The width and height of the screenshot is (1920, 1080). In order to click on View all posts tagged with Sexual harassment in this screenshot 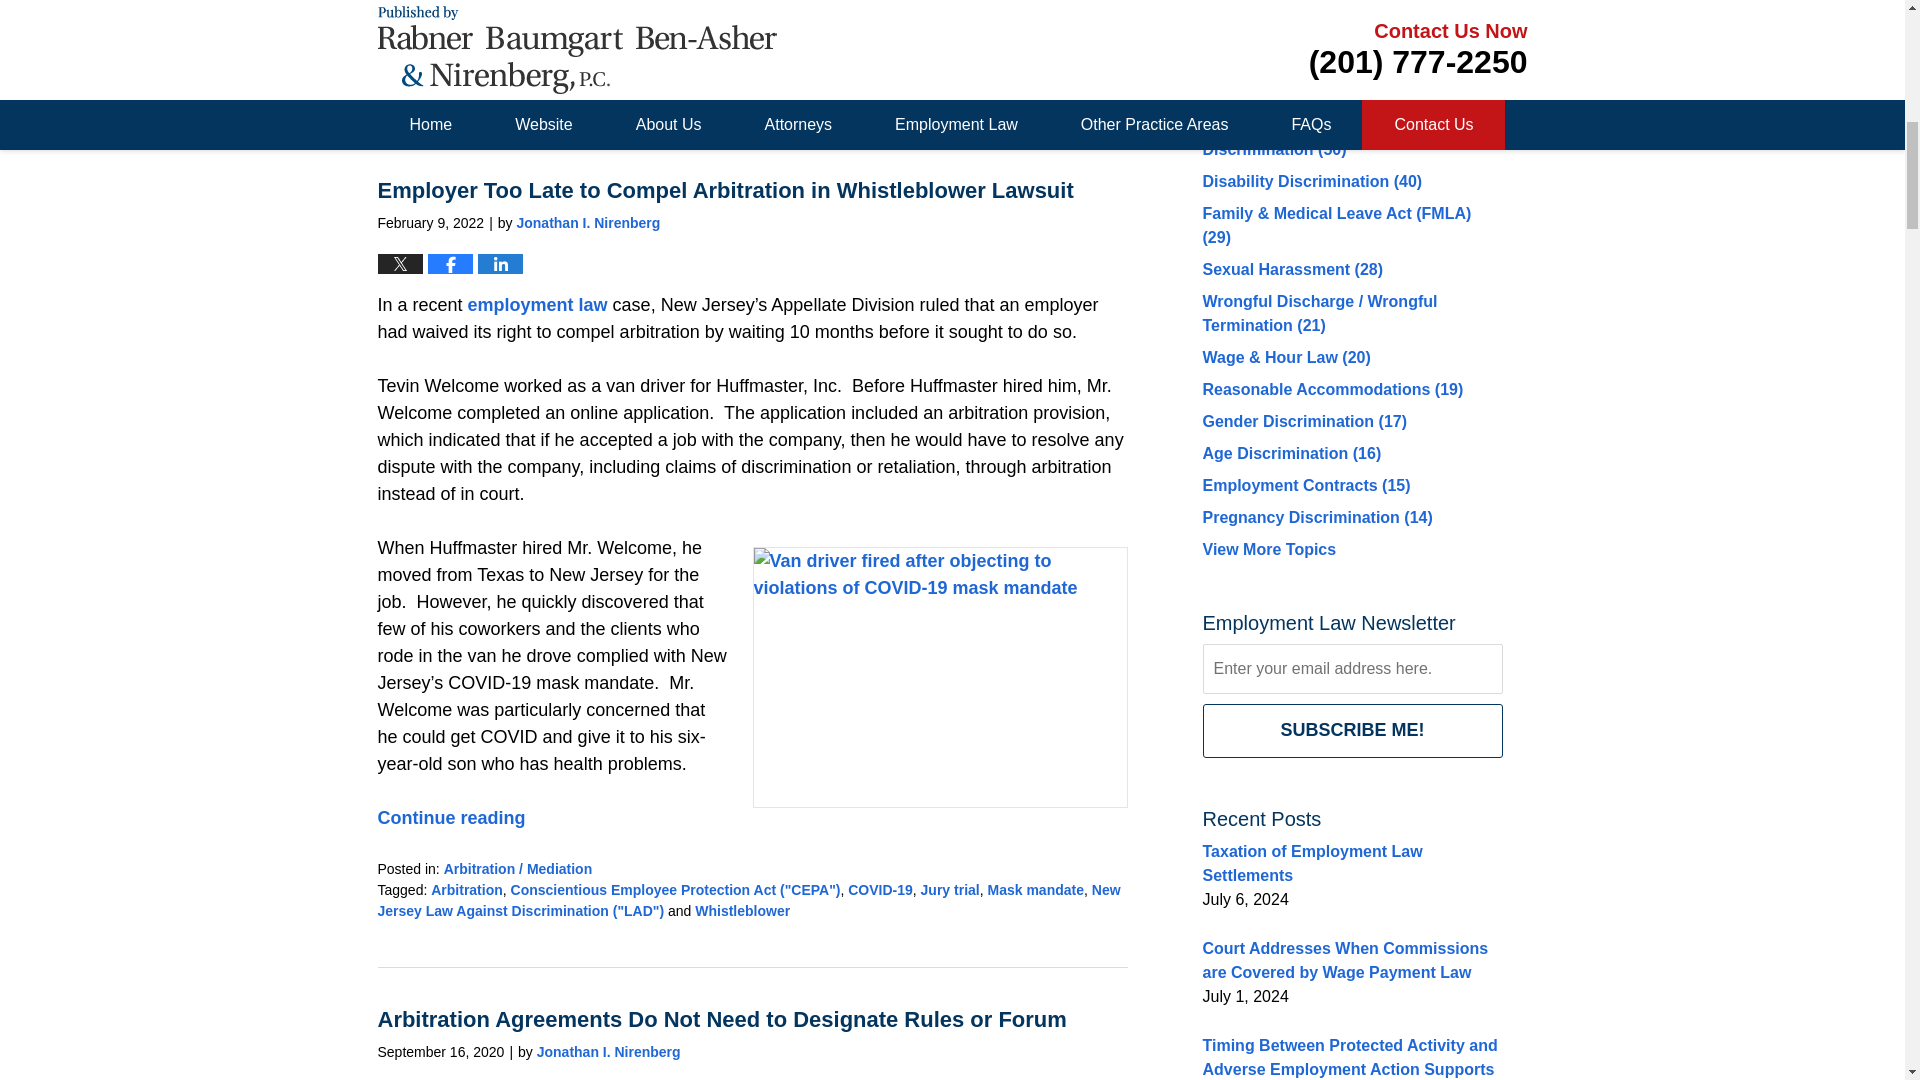, I will do `click(947, 82)`.